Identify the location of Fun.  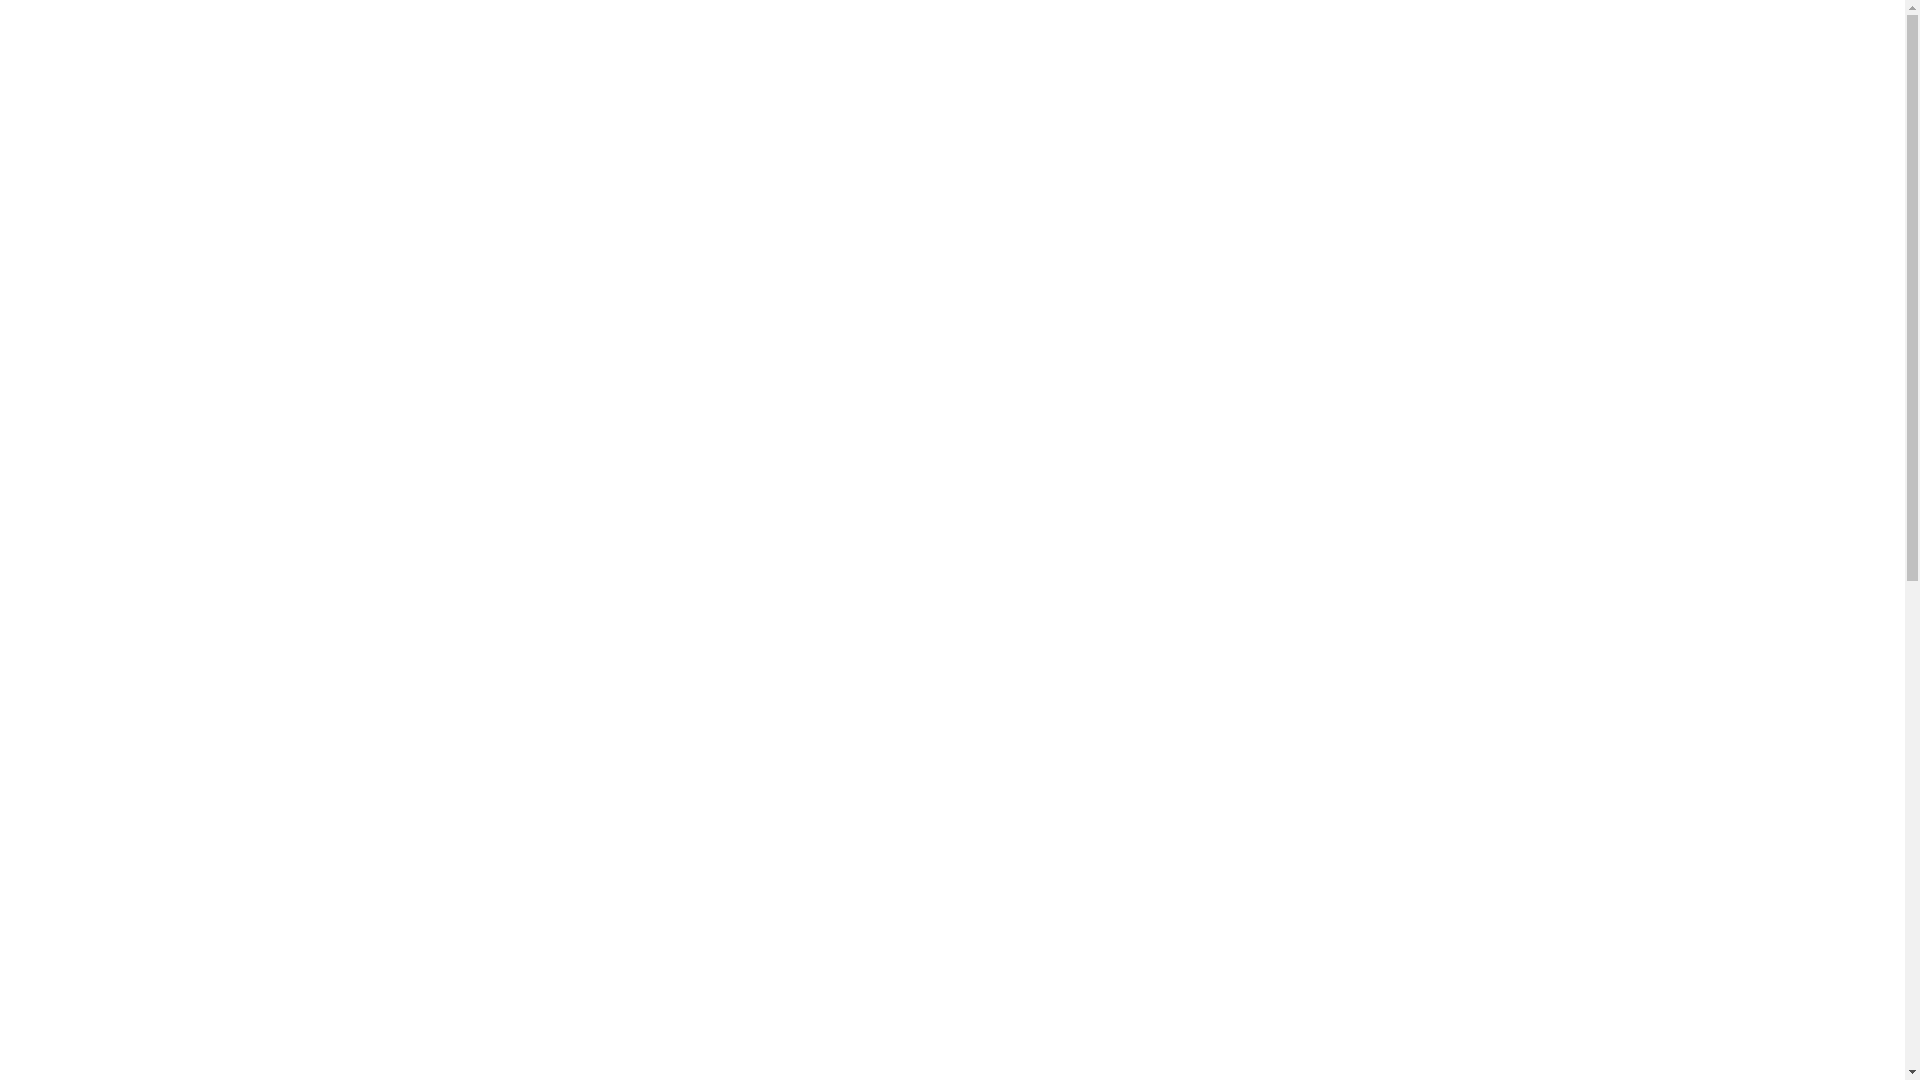
(768, 759).